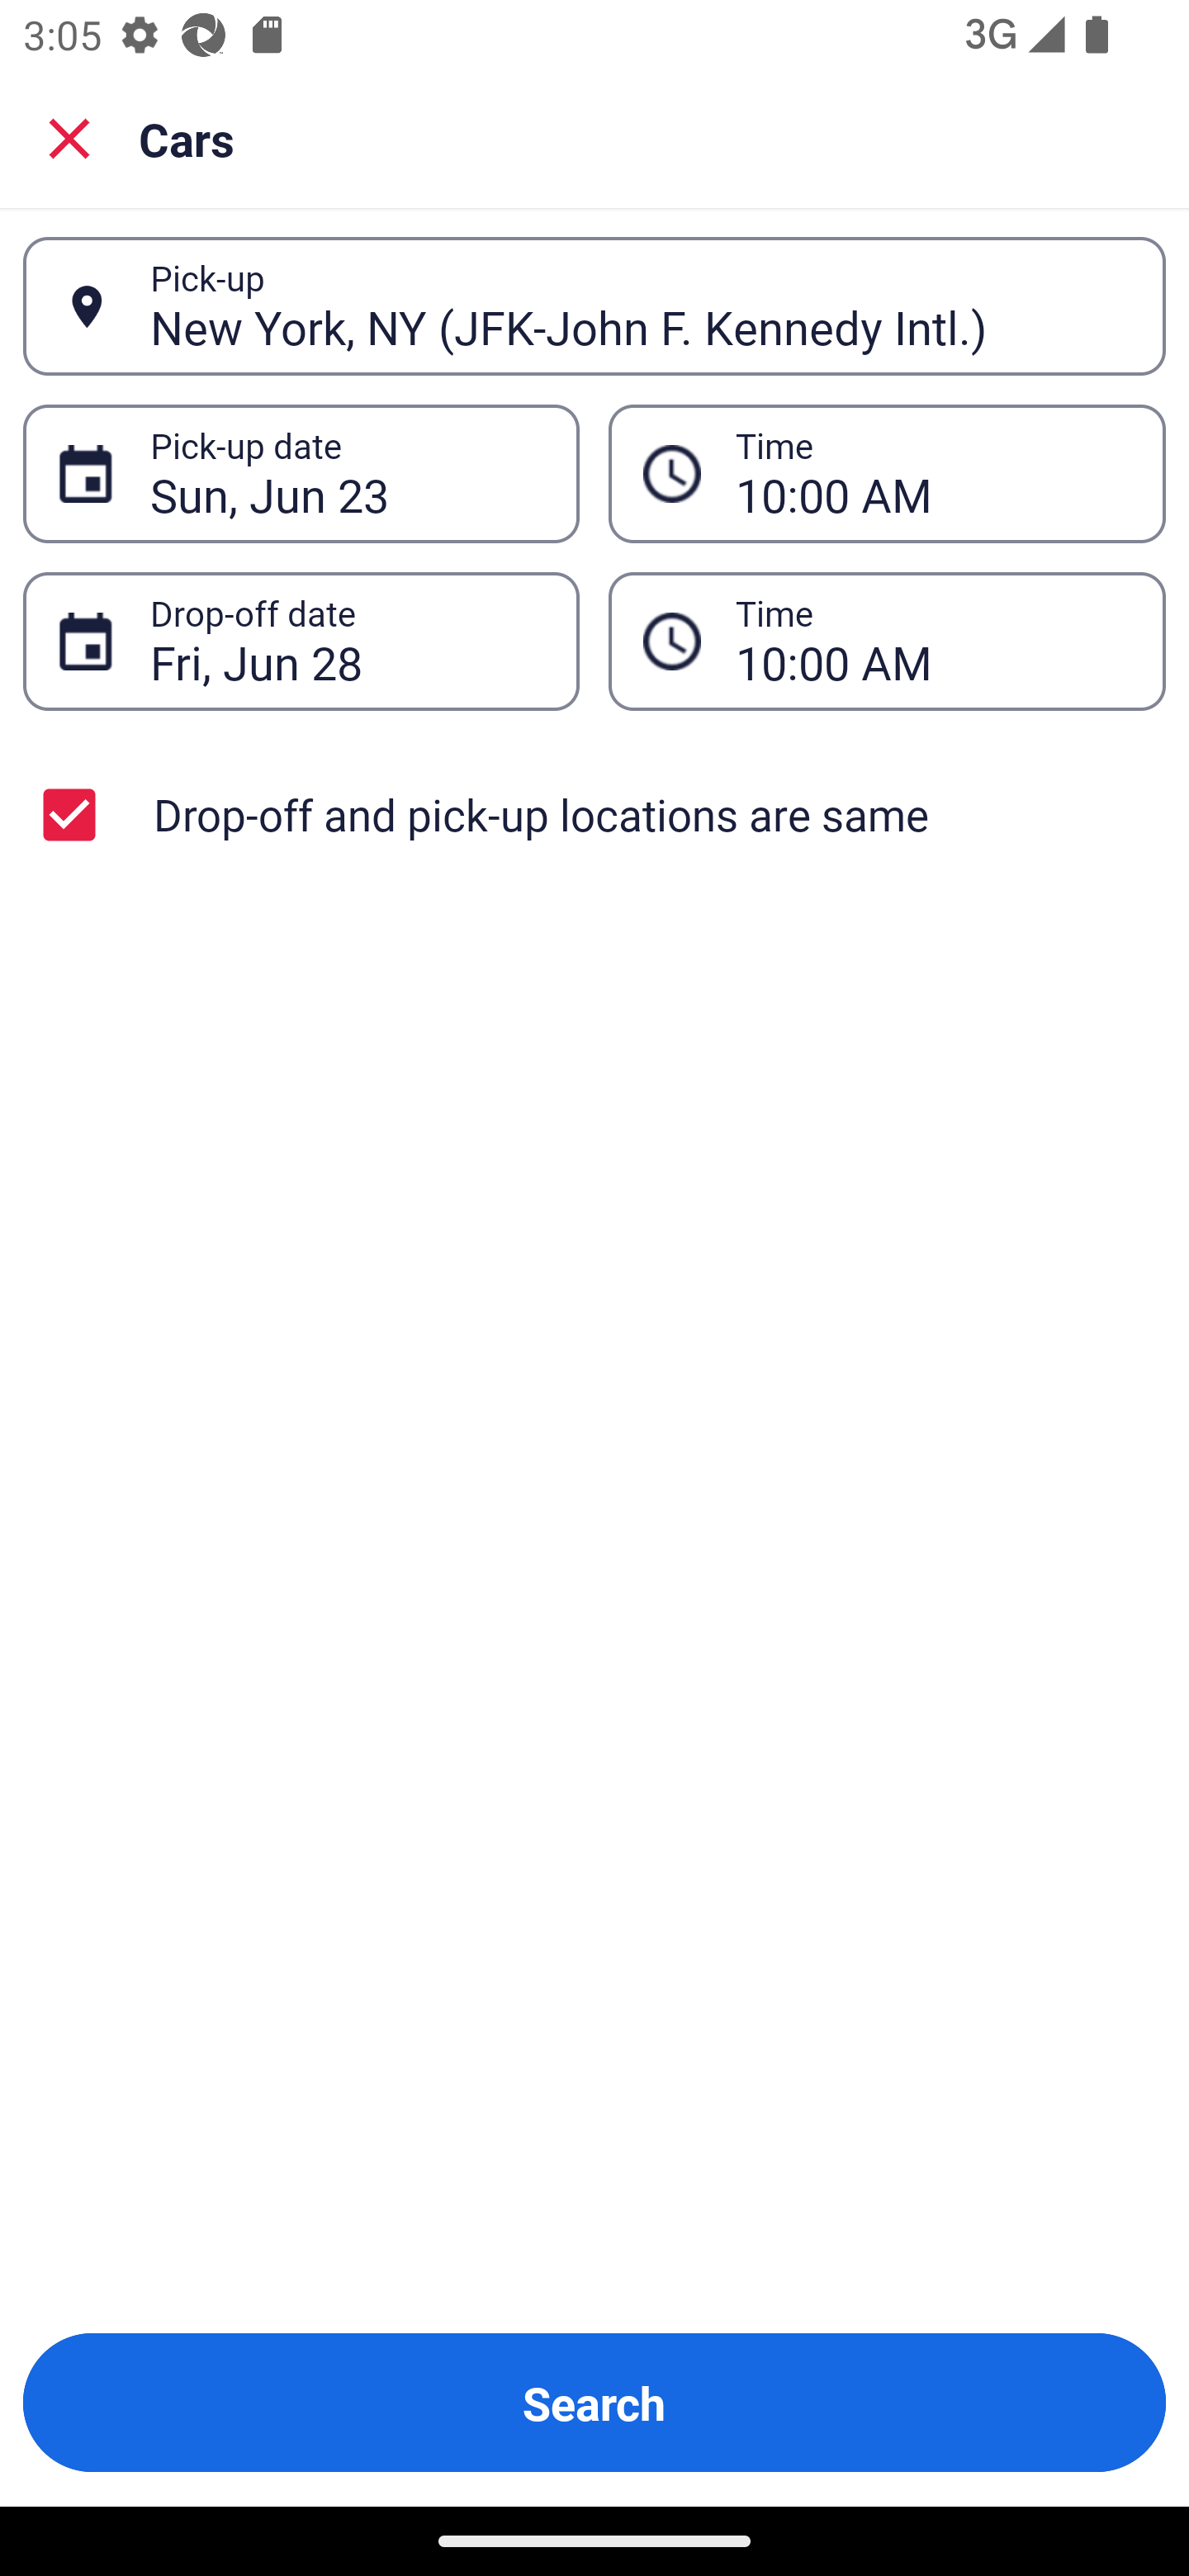 This screenshot has width=1189, height=2576. I want to click on 10:00 AM, so click(887, 474).